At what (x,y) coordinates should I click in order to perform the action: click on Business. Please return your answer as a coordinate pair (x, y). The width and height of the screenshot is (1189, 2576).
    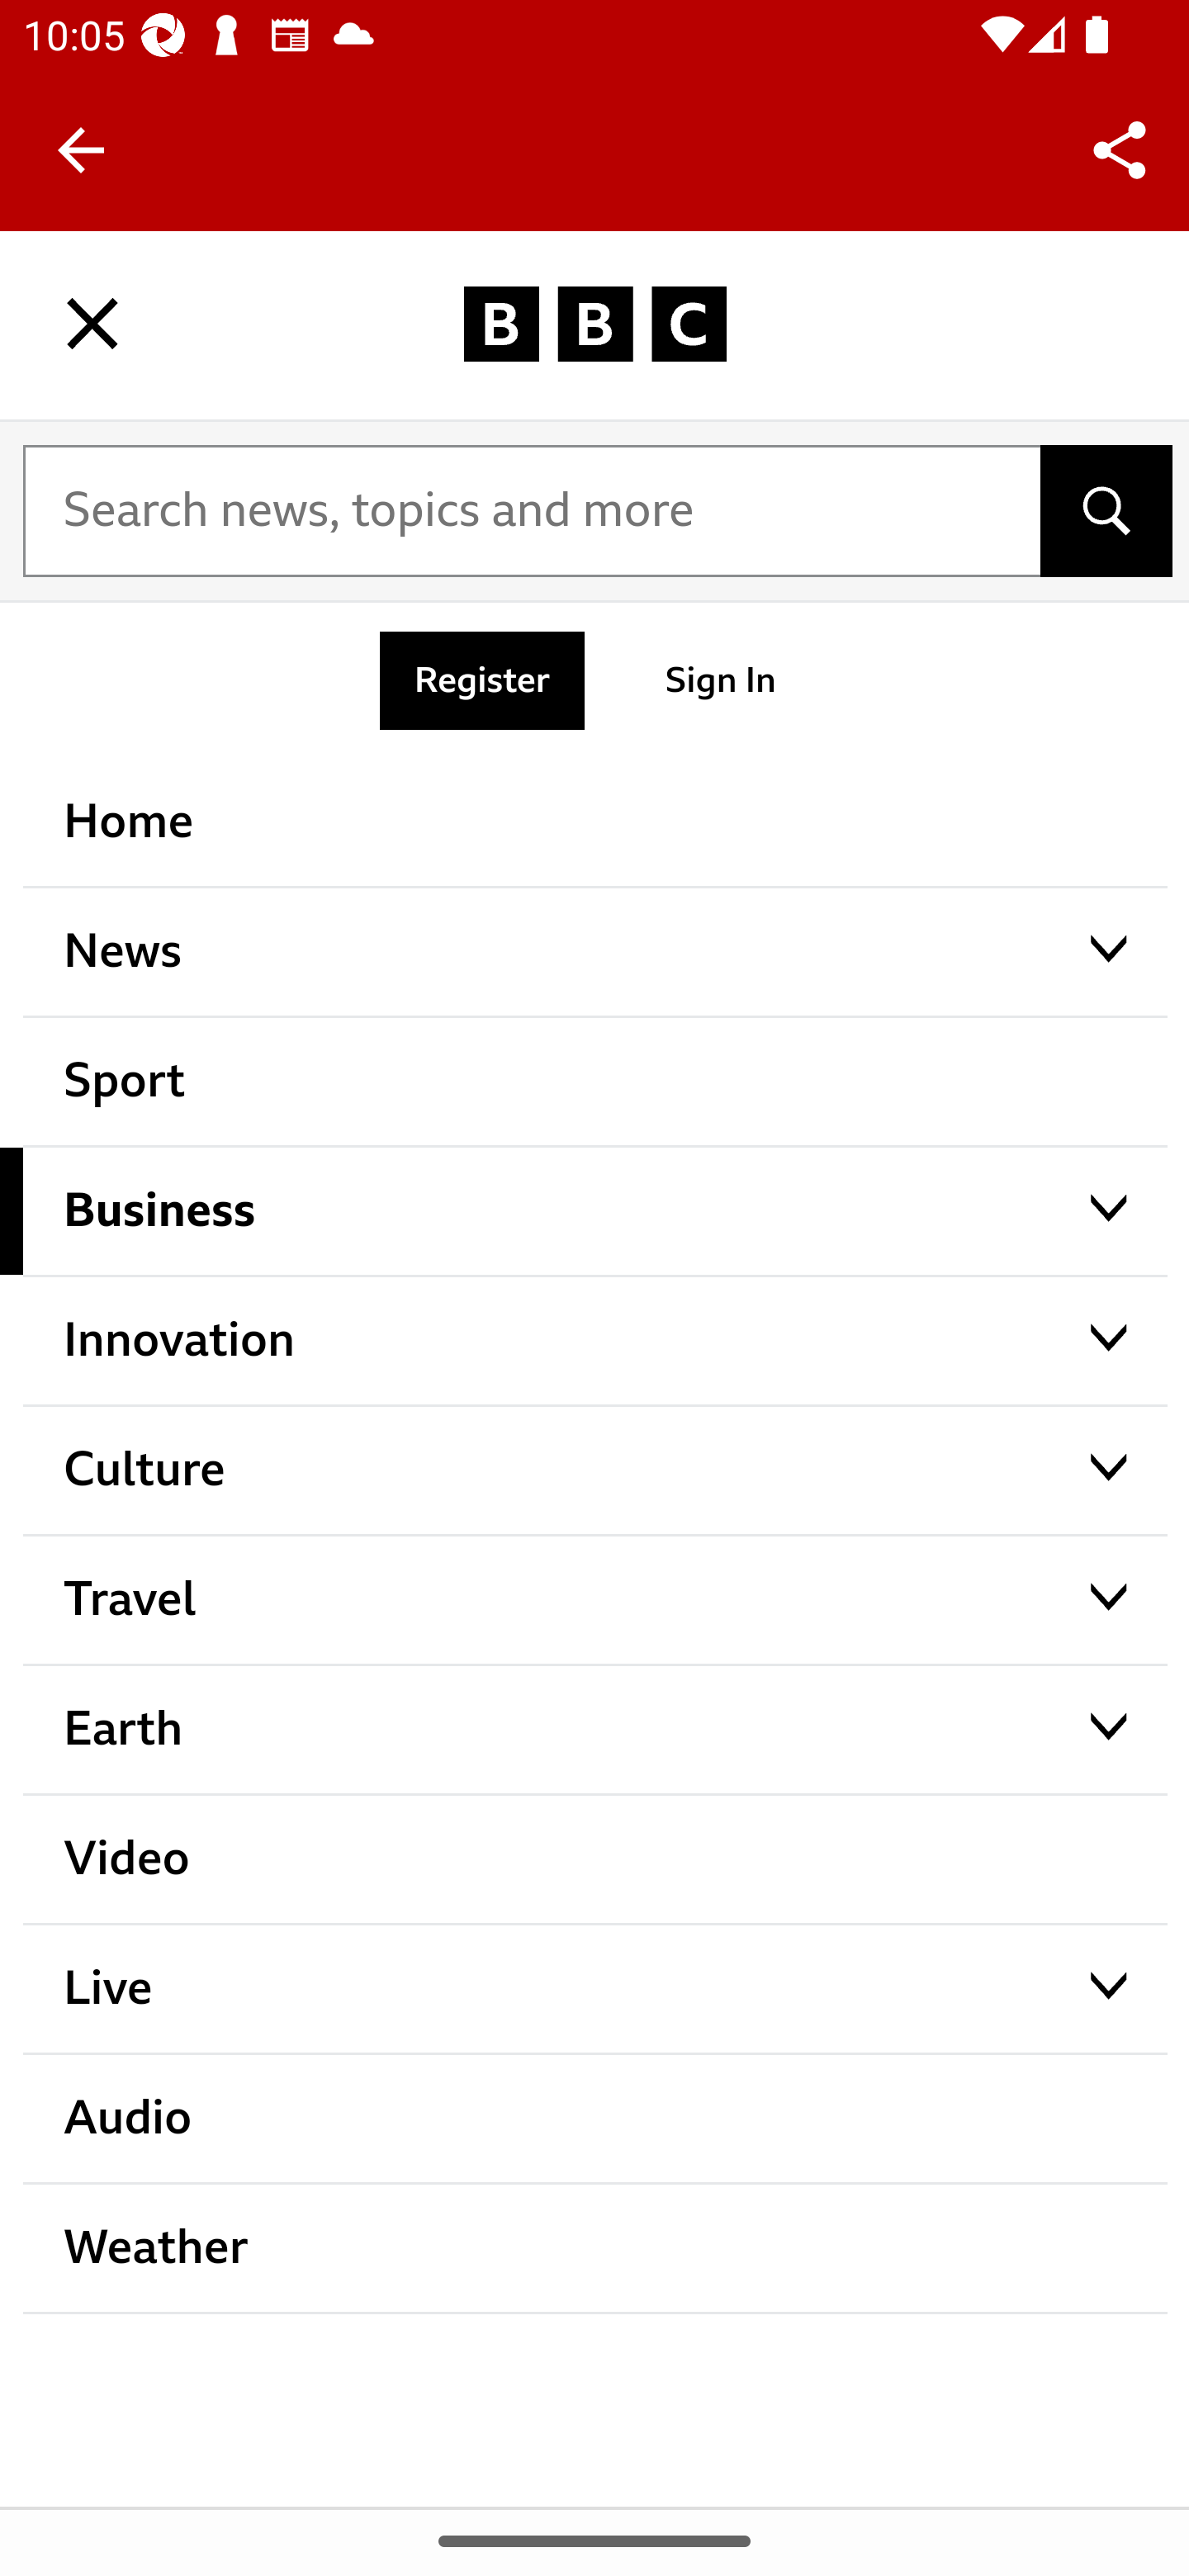
    Looking at the image, I should click on (596, 1210).